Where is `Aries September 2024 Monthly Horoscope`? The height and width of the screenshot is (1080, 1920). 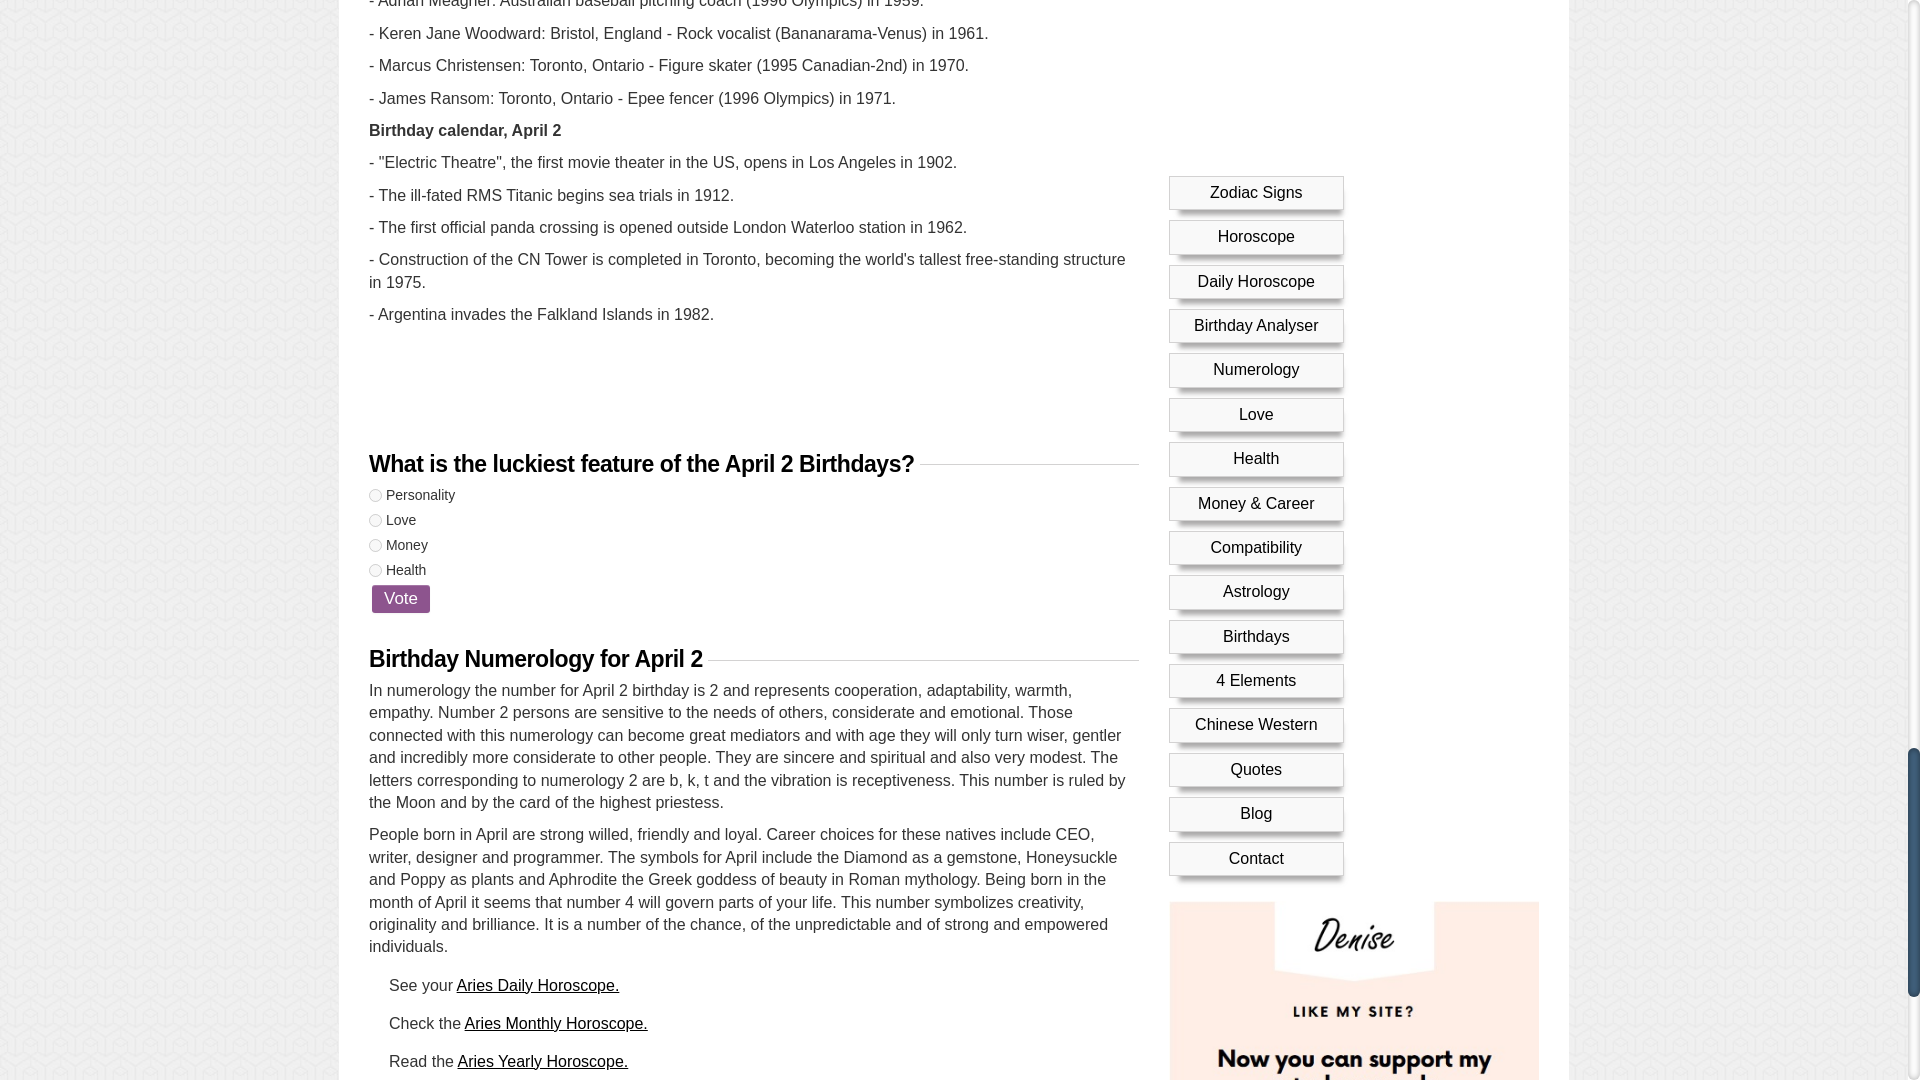
Aries September 2024 Monthly Horoscope is located at coordinates (556, 1024).